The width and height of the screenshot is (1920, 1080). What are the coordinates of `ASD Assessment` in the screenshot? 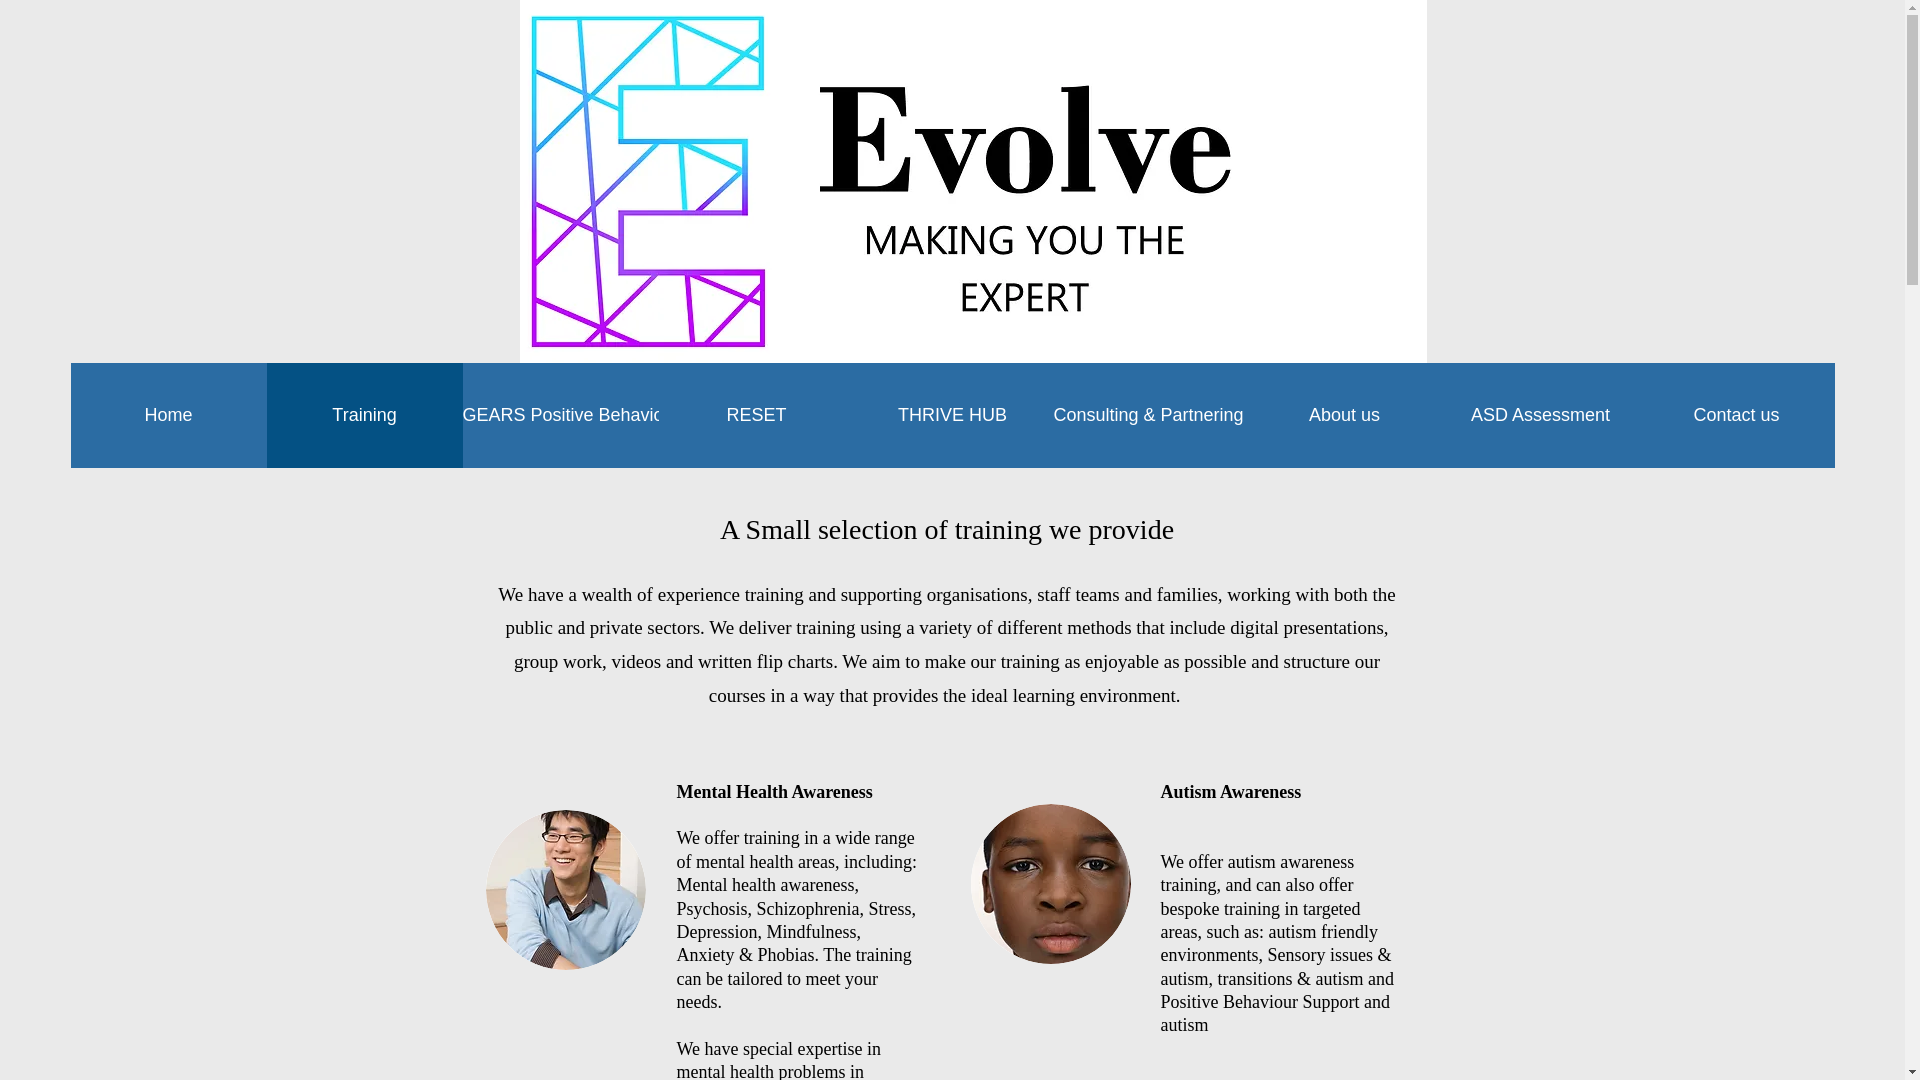 It's located at (1539, 414).